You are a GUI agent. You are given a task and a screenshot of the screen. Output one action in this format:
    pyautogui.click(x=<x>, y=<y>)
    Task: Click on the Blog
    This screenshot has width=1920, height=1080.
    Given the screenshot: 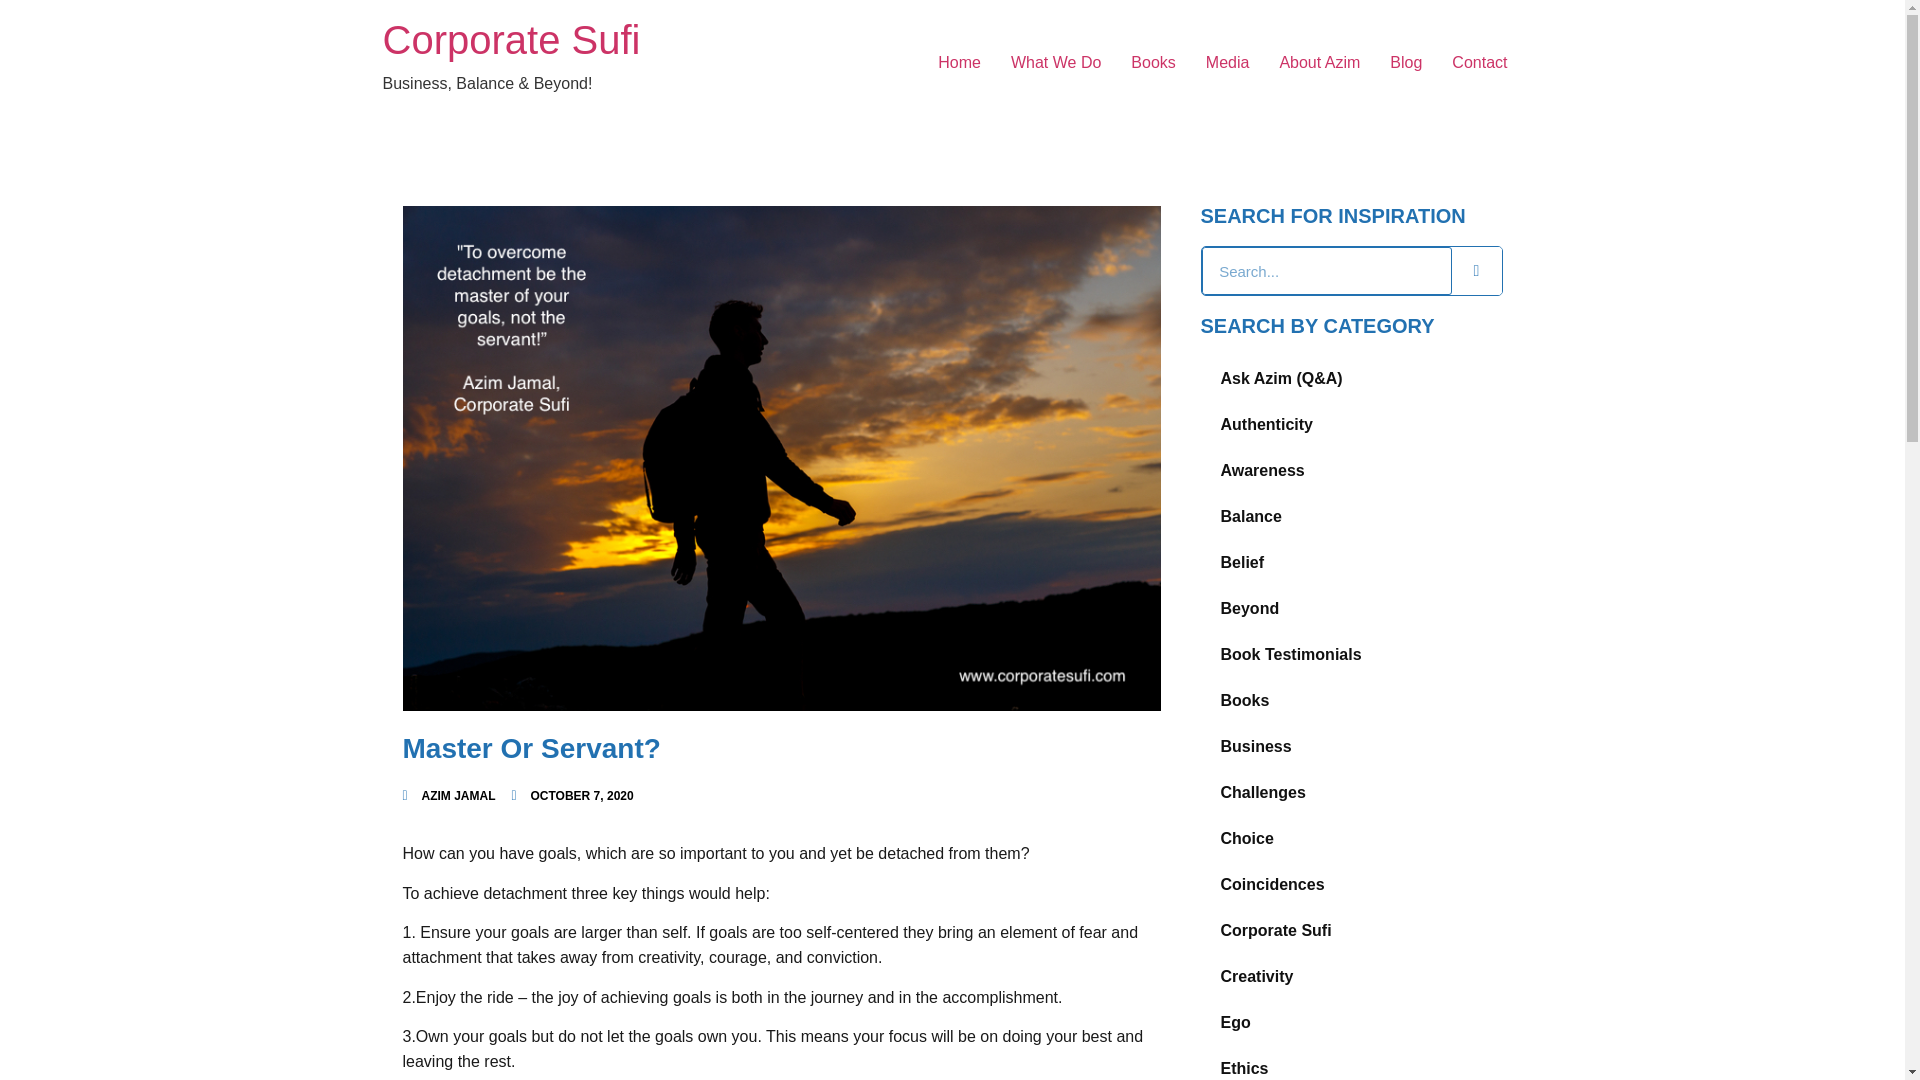 What is the action you would take?
    pyautogui.click(x=1405, y=63)
    